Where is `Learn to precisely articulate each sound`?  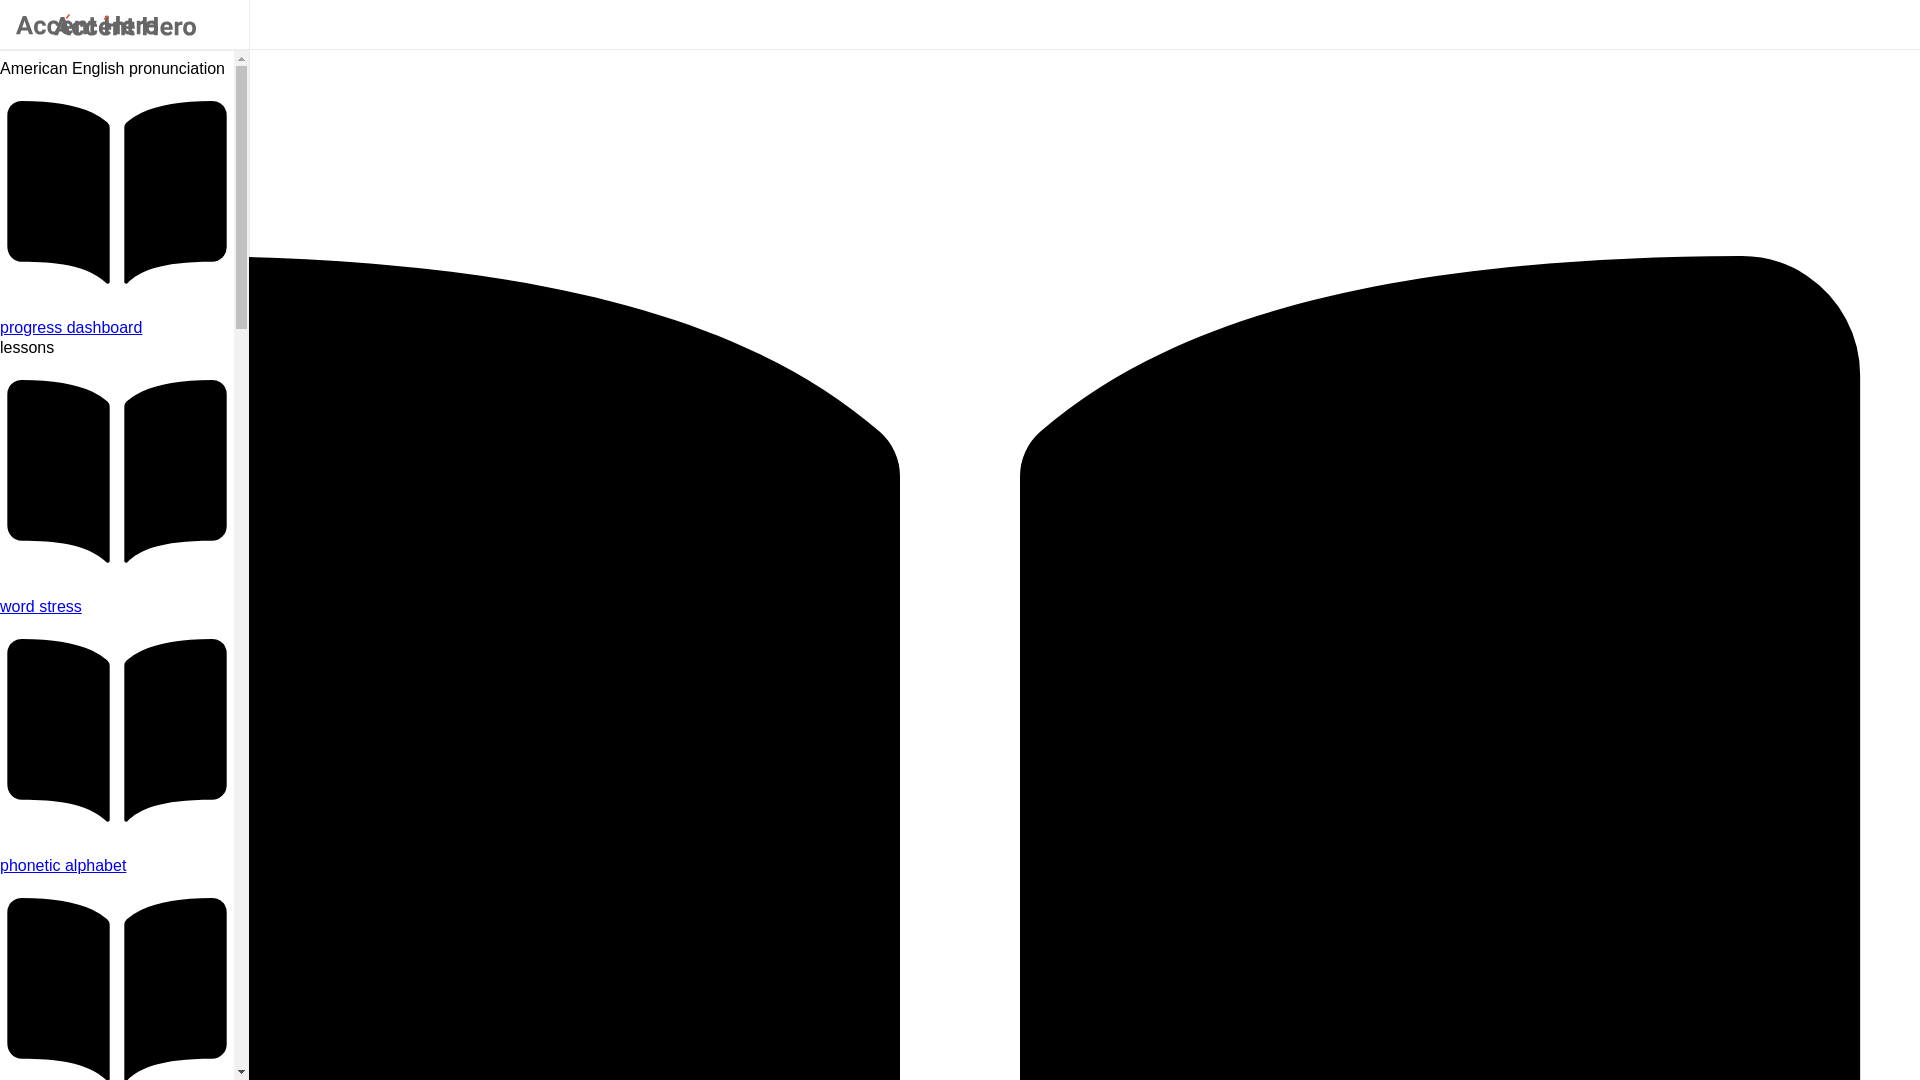 Learn to precisely articulate each sound is located at coordinates (117, 866).